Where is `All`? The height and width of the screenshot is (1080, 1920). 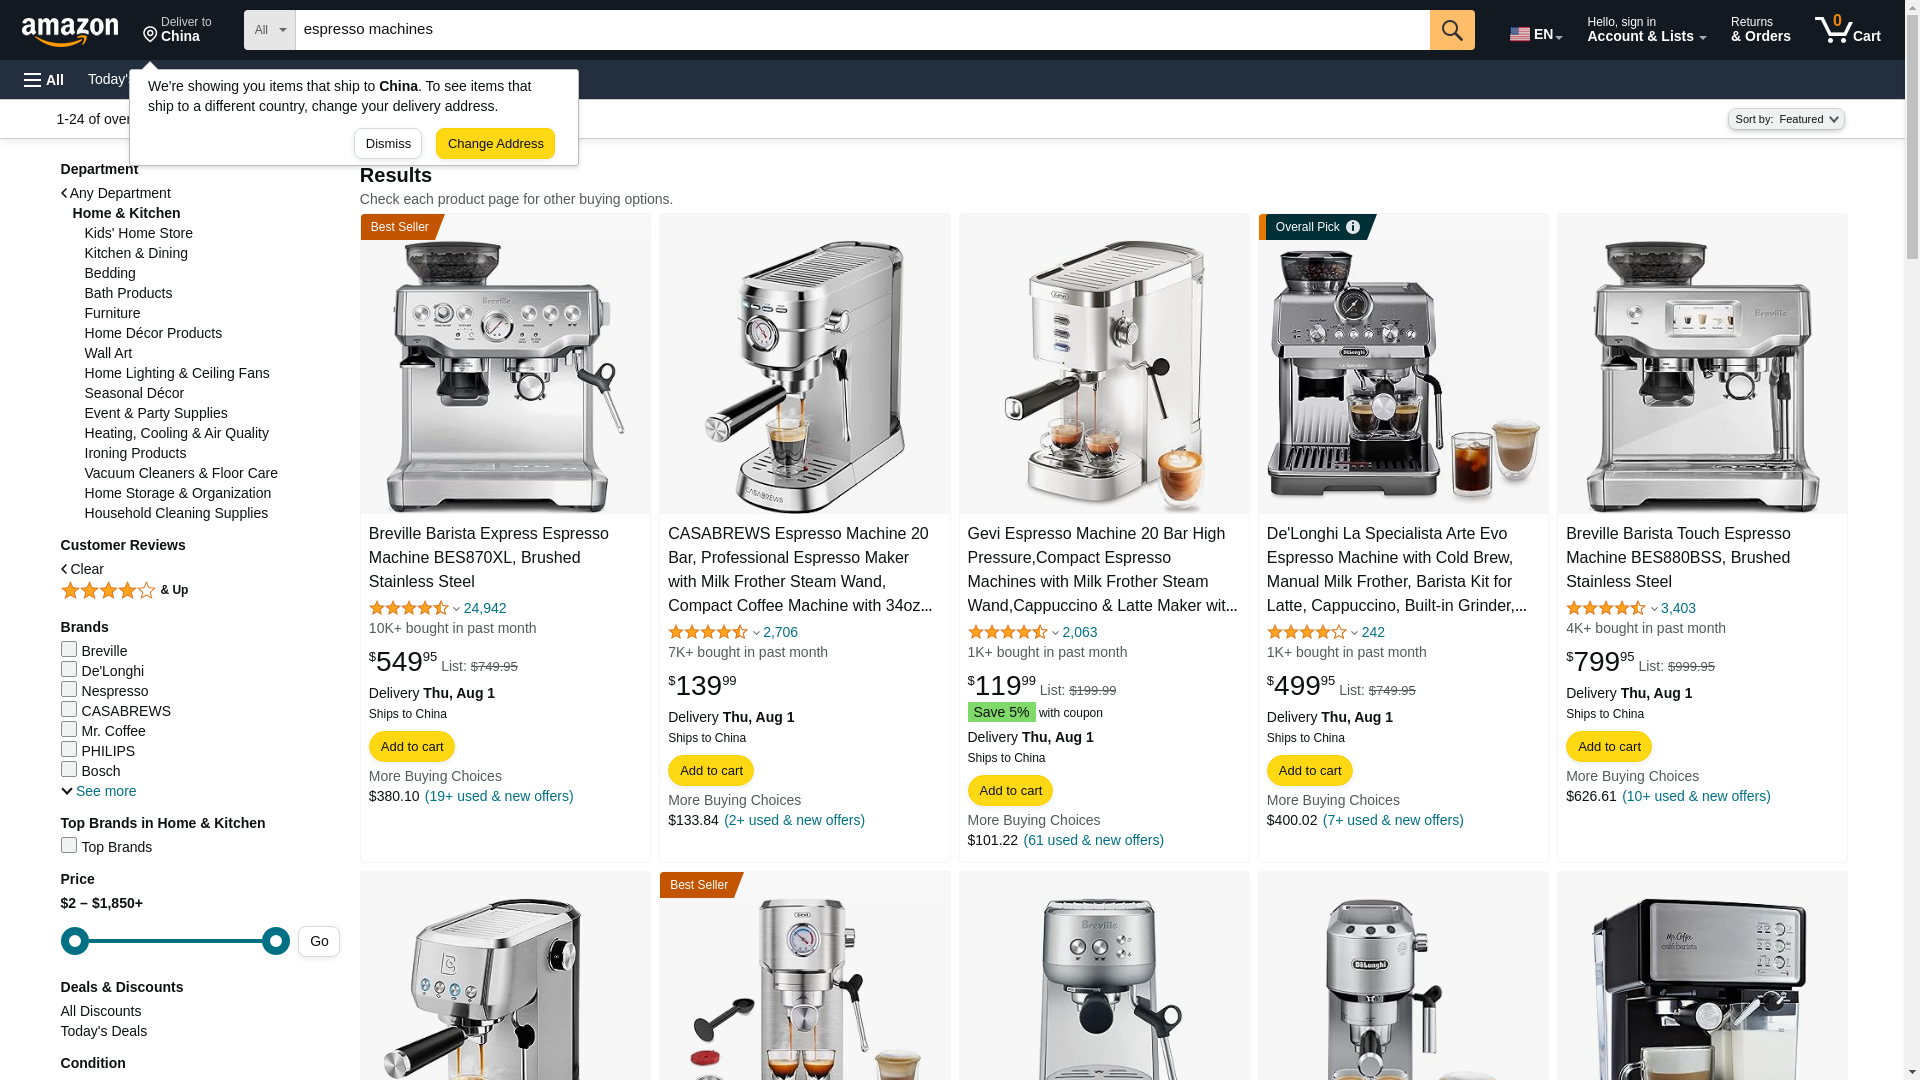 All is located at coordinates (44, 80).